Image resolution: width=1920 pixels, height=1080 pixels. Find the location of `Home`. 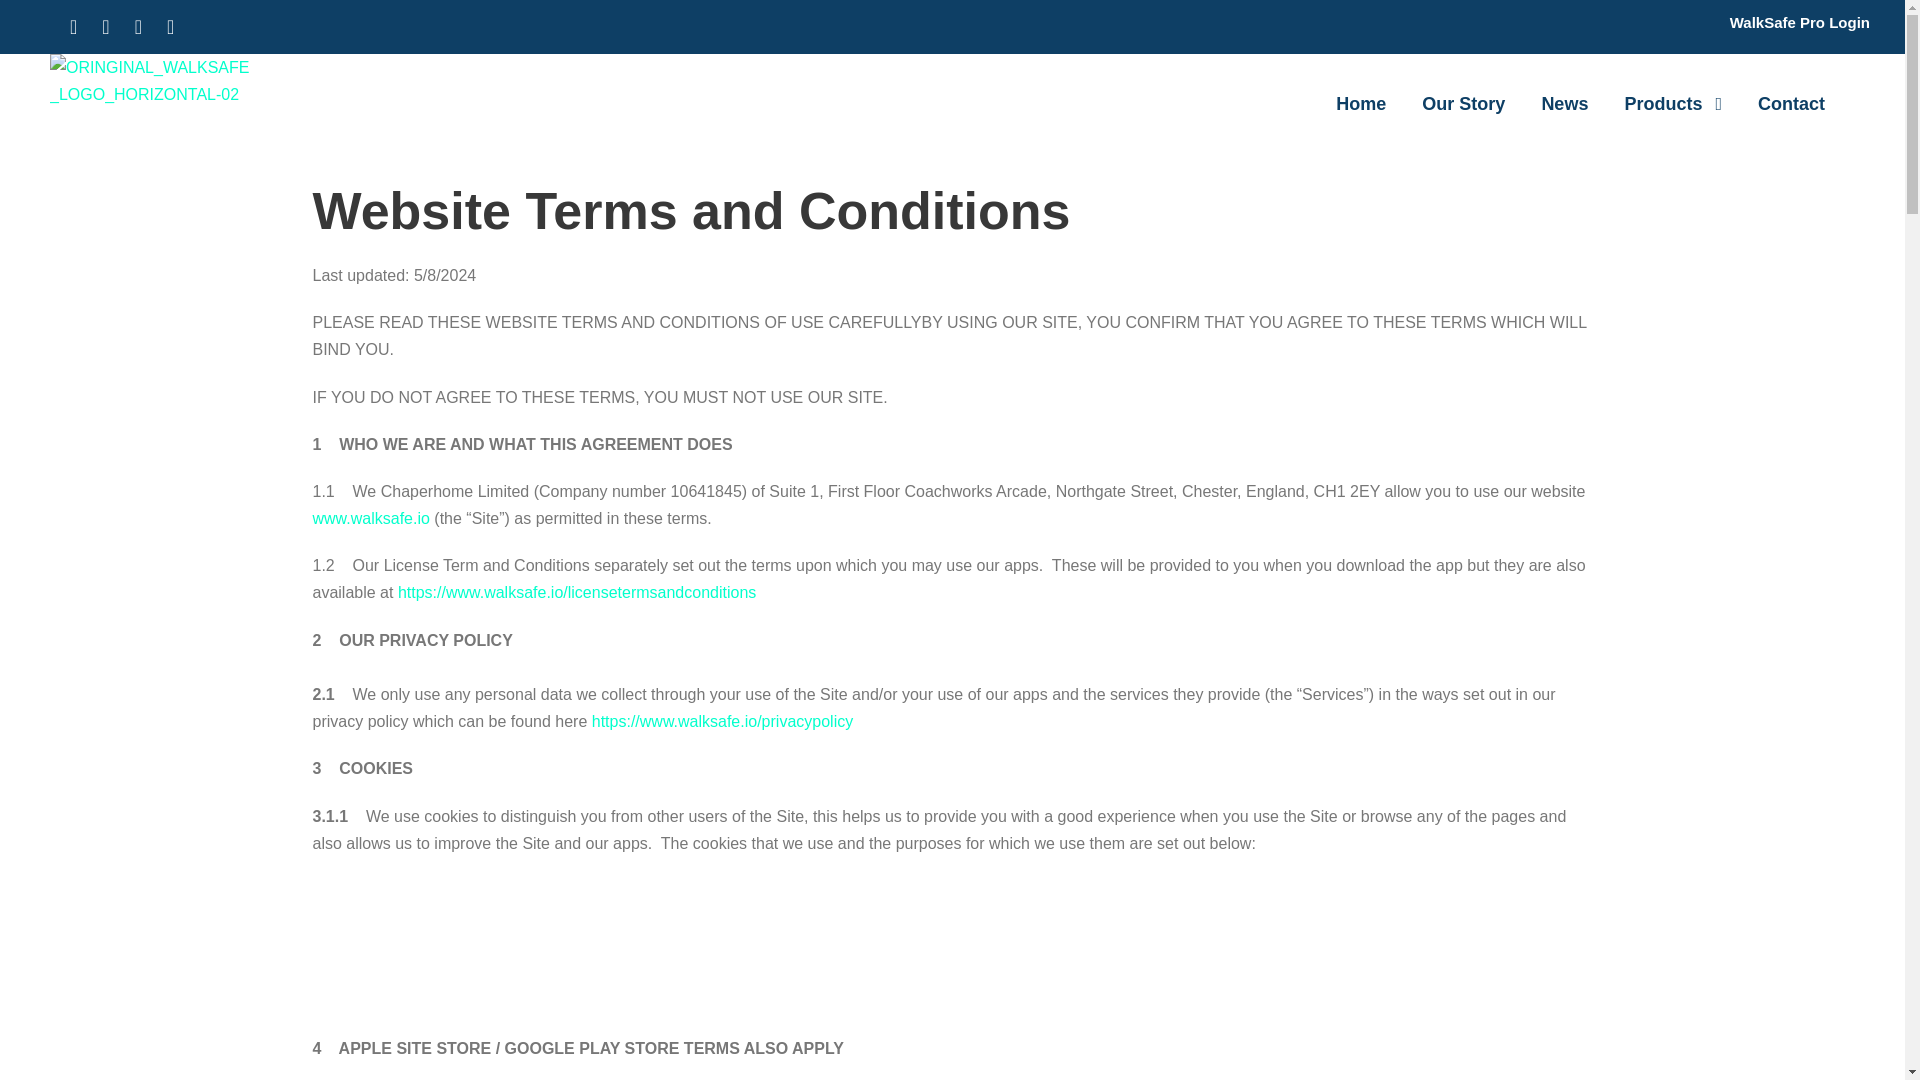

Home is located at coordinates (1361, 104).